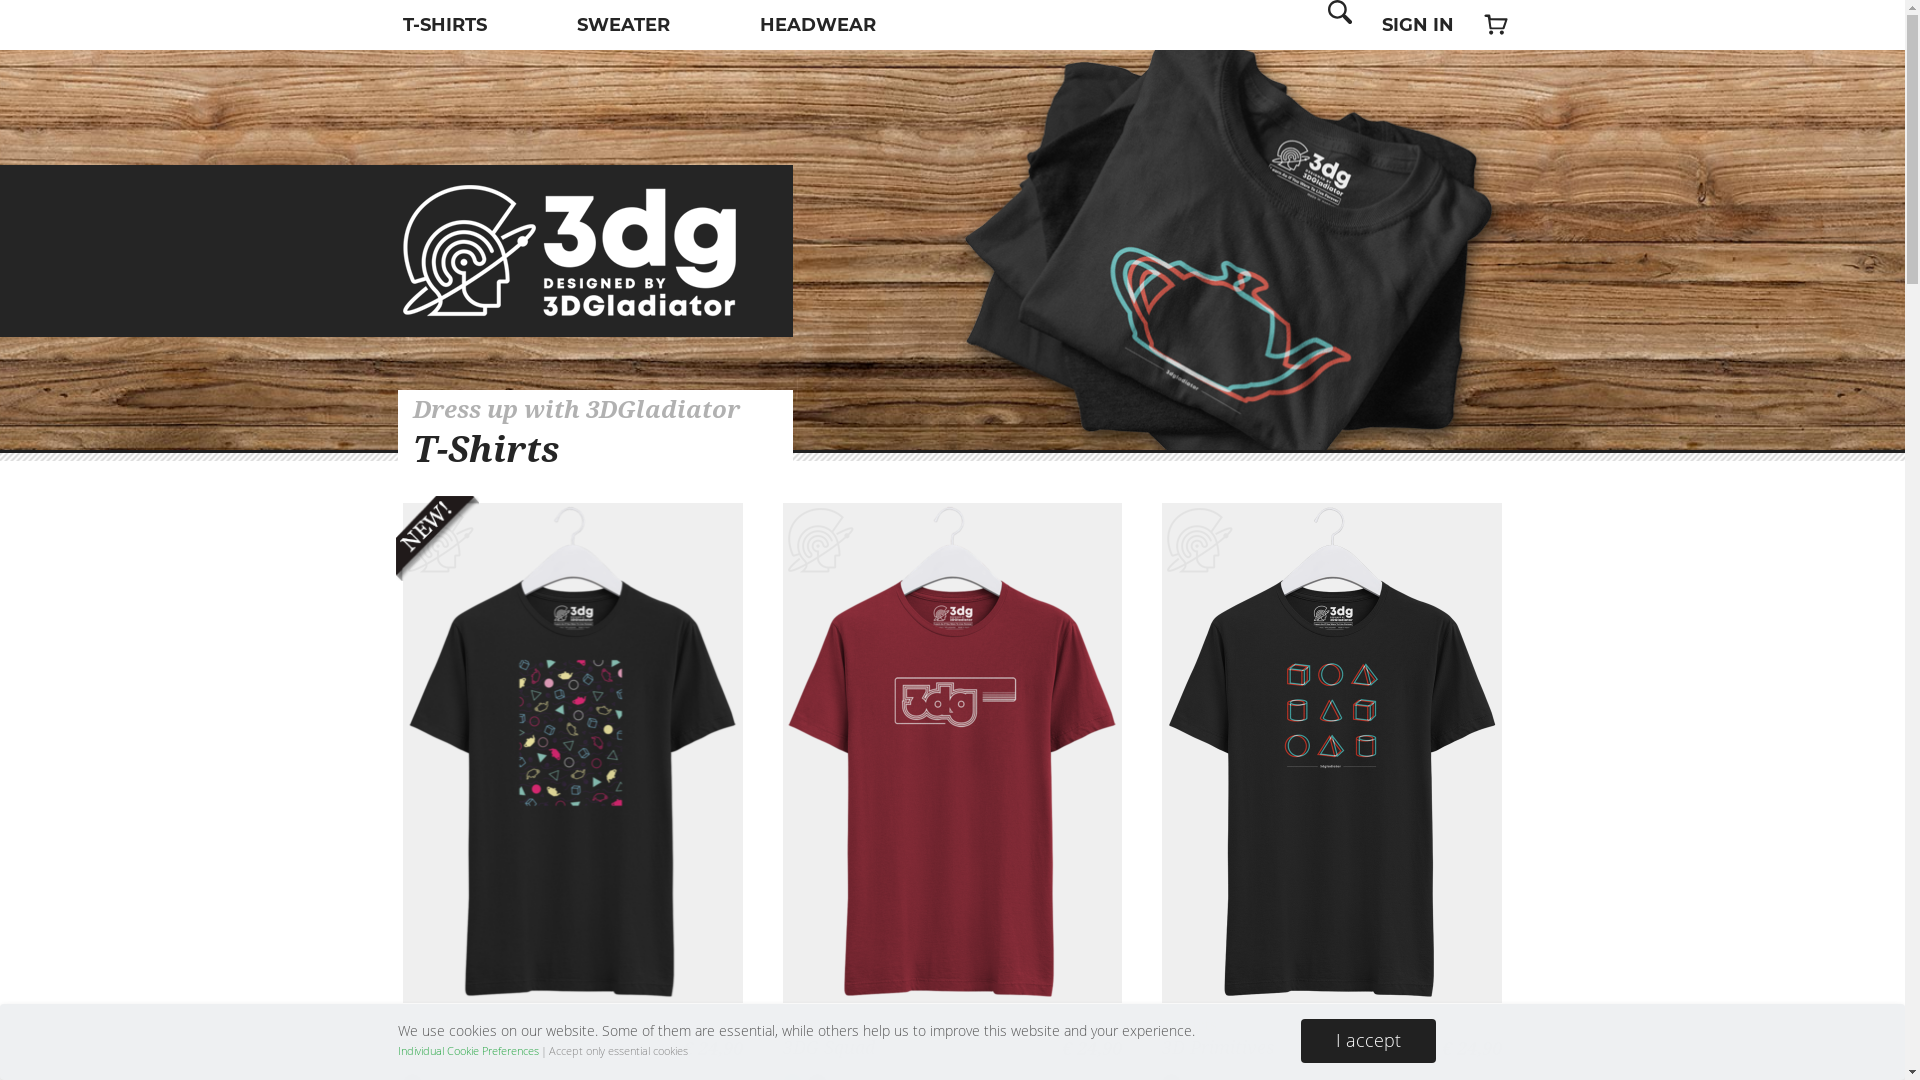 Image resolution: width=1920 pixels, height=1080 pixels. Describe the element at coordinates (1368, 1041) in the screenshot. I see `I accept` at that location.